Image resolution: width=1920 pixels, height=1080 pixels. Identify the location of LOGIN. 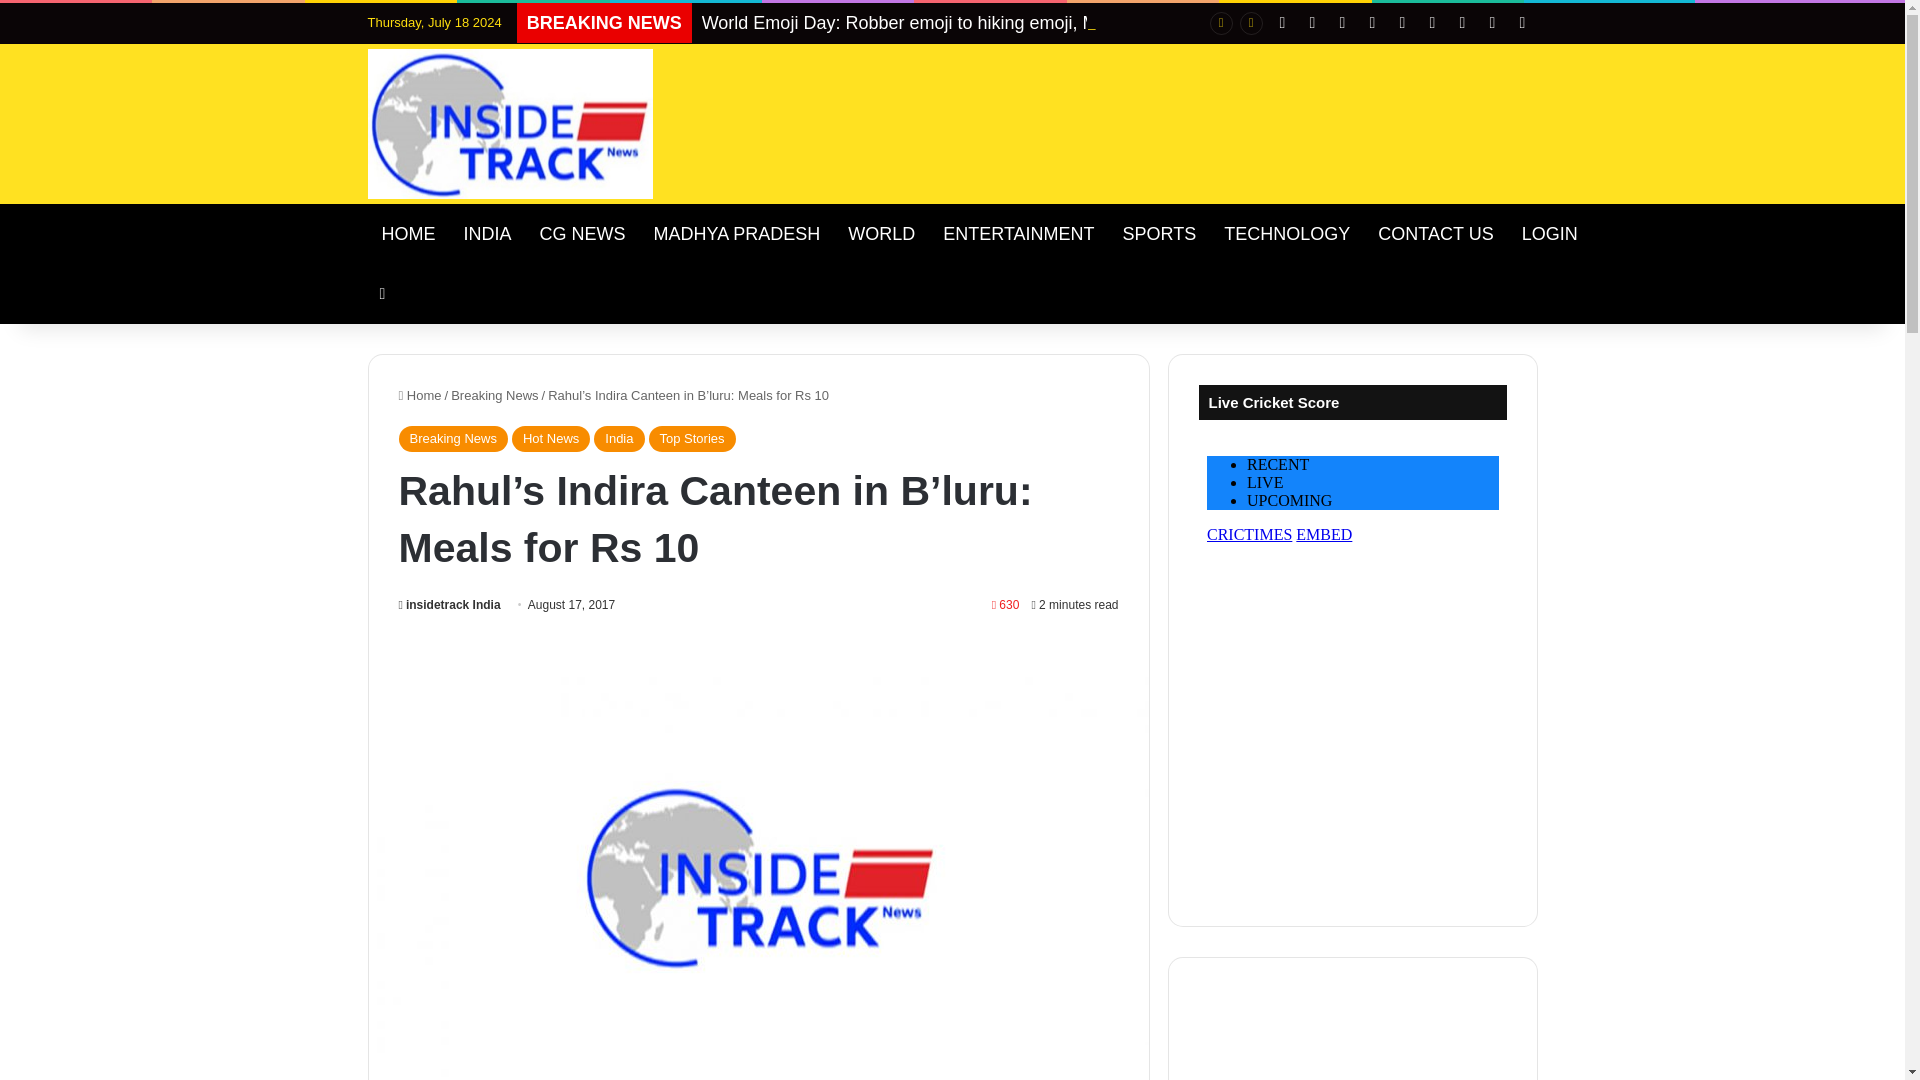
(1549, 234).